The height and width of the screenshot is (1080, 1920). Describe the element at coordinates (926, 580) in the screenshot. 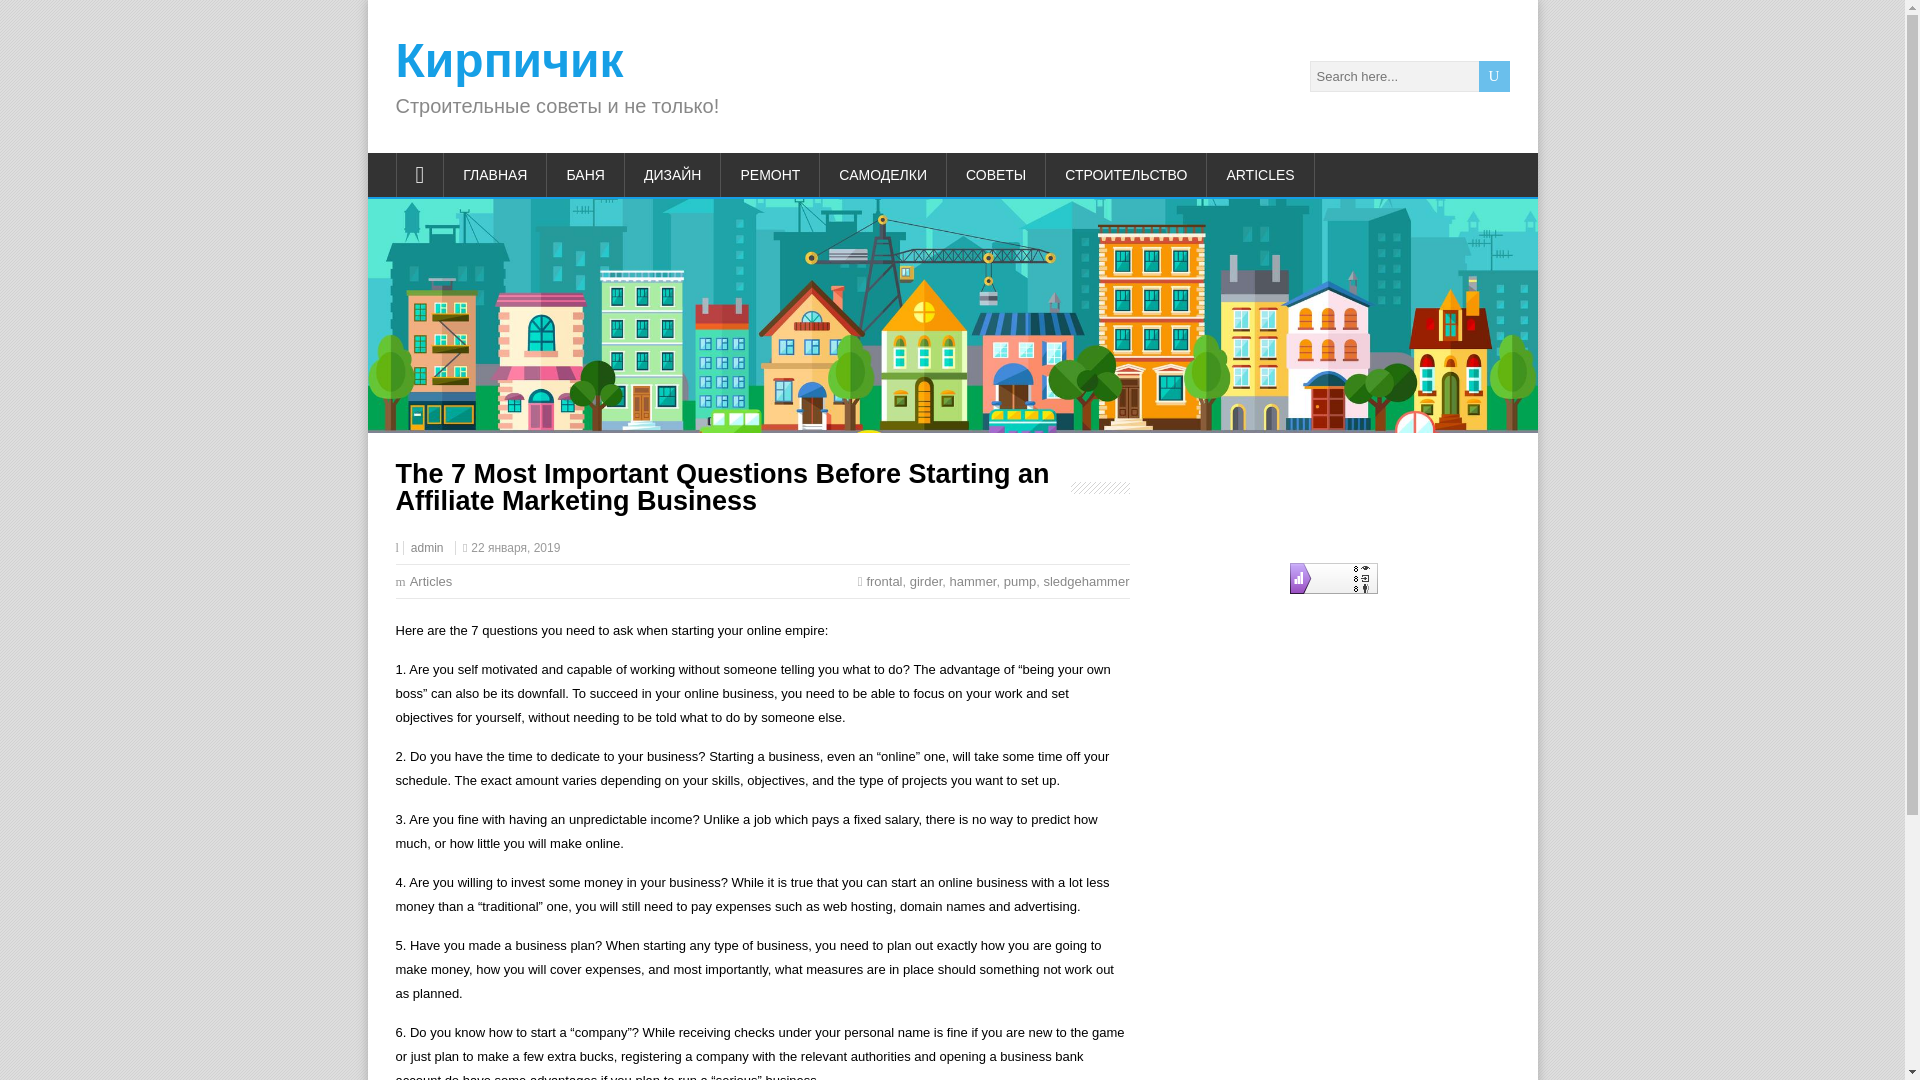

I see `girder` at that location.